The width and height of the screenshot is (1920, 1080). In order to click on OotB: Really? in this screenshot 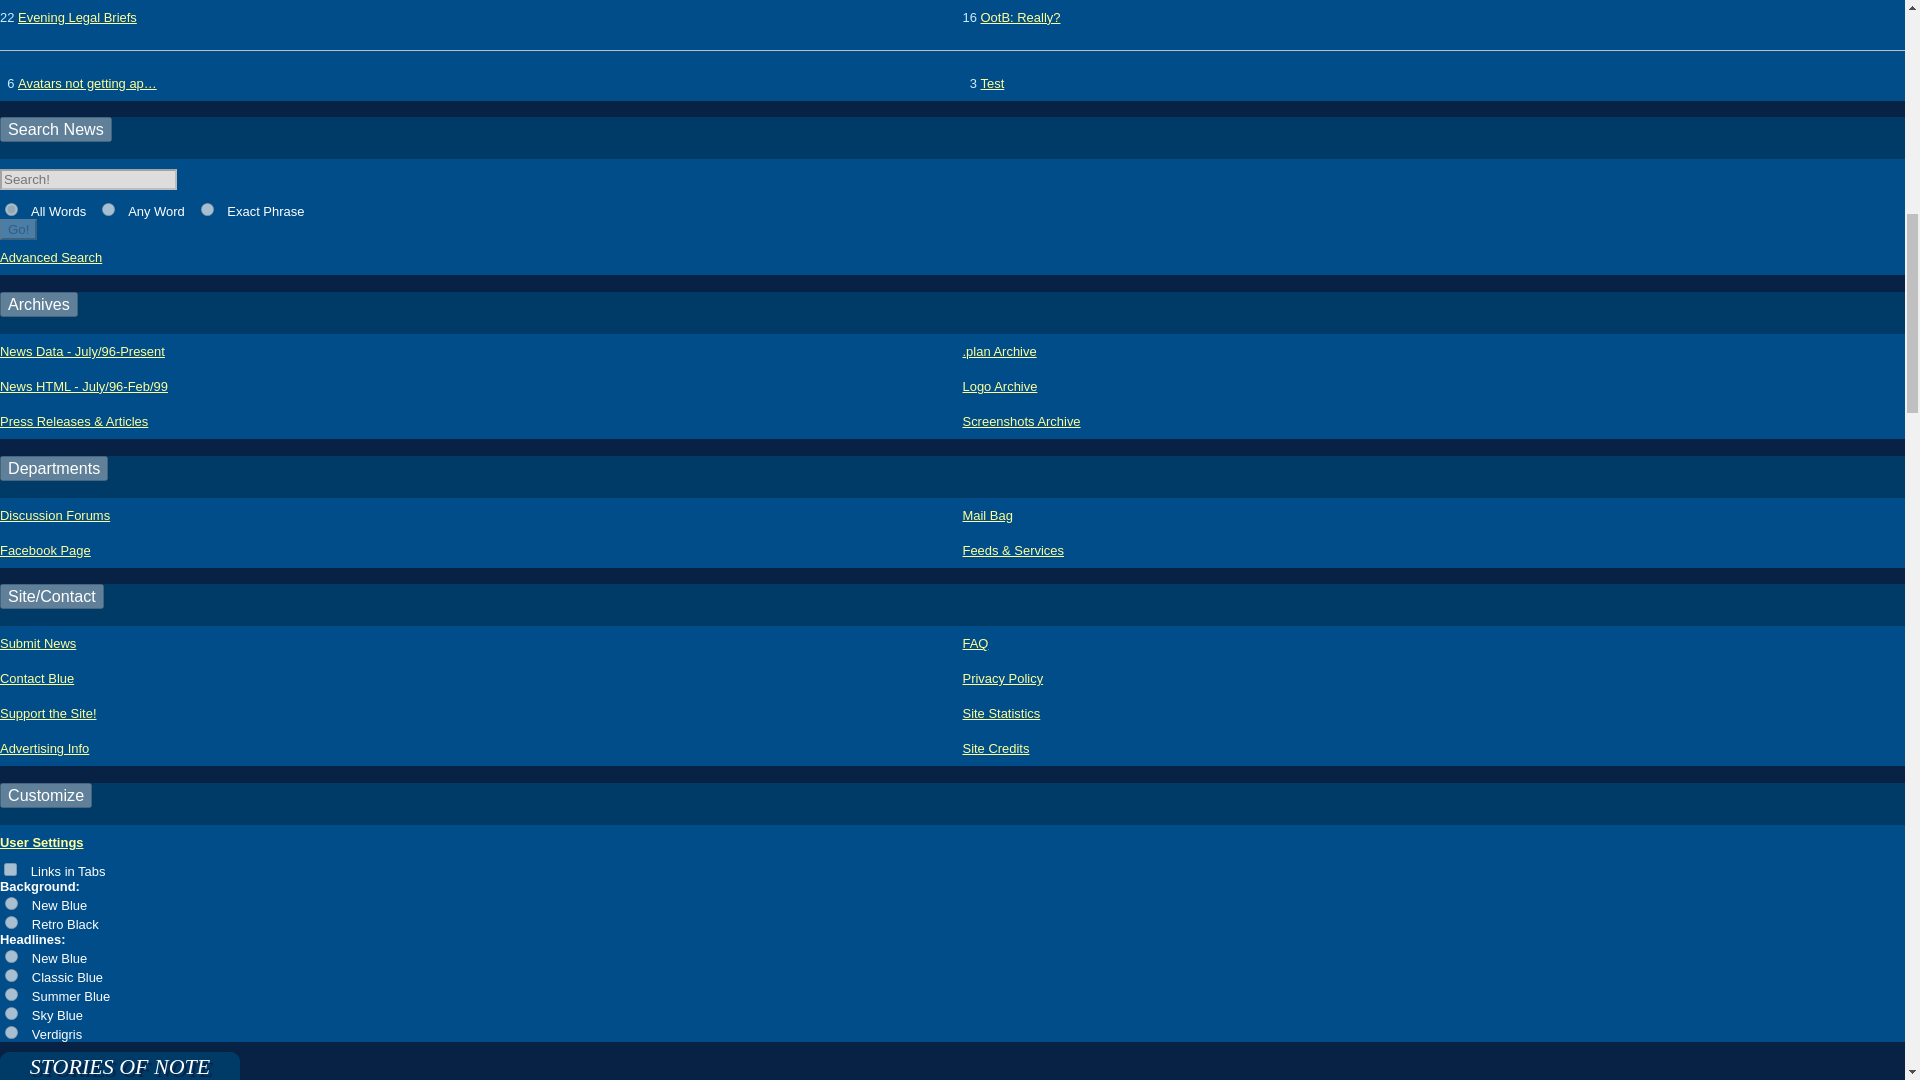, I will do `click(1021, 17)`.